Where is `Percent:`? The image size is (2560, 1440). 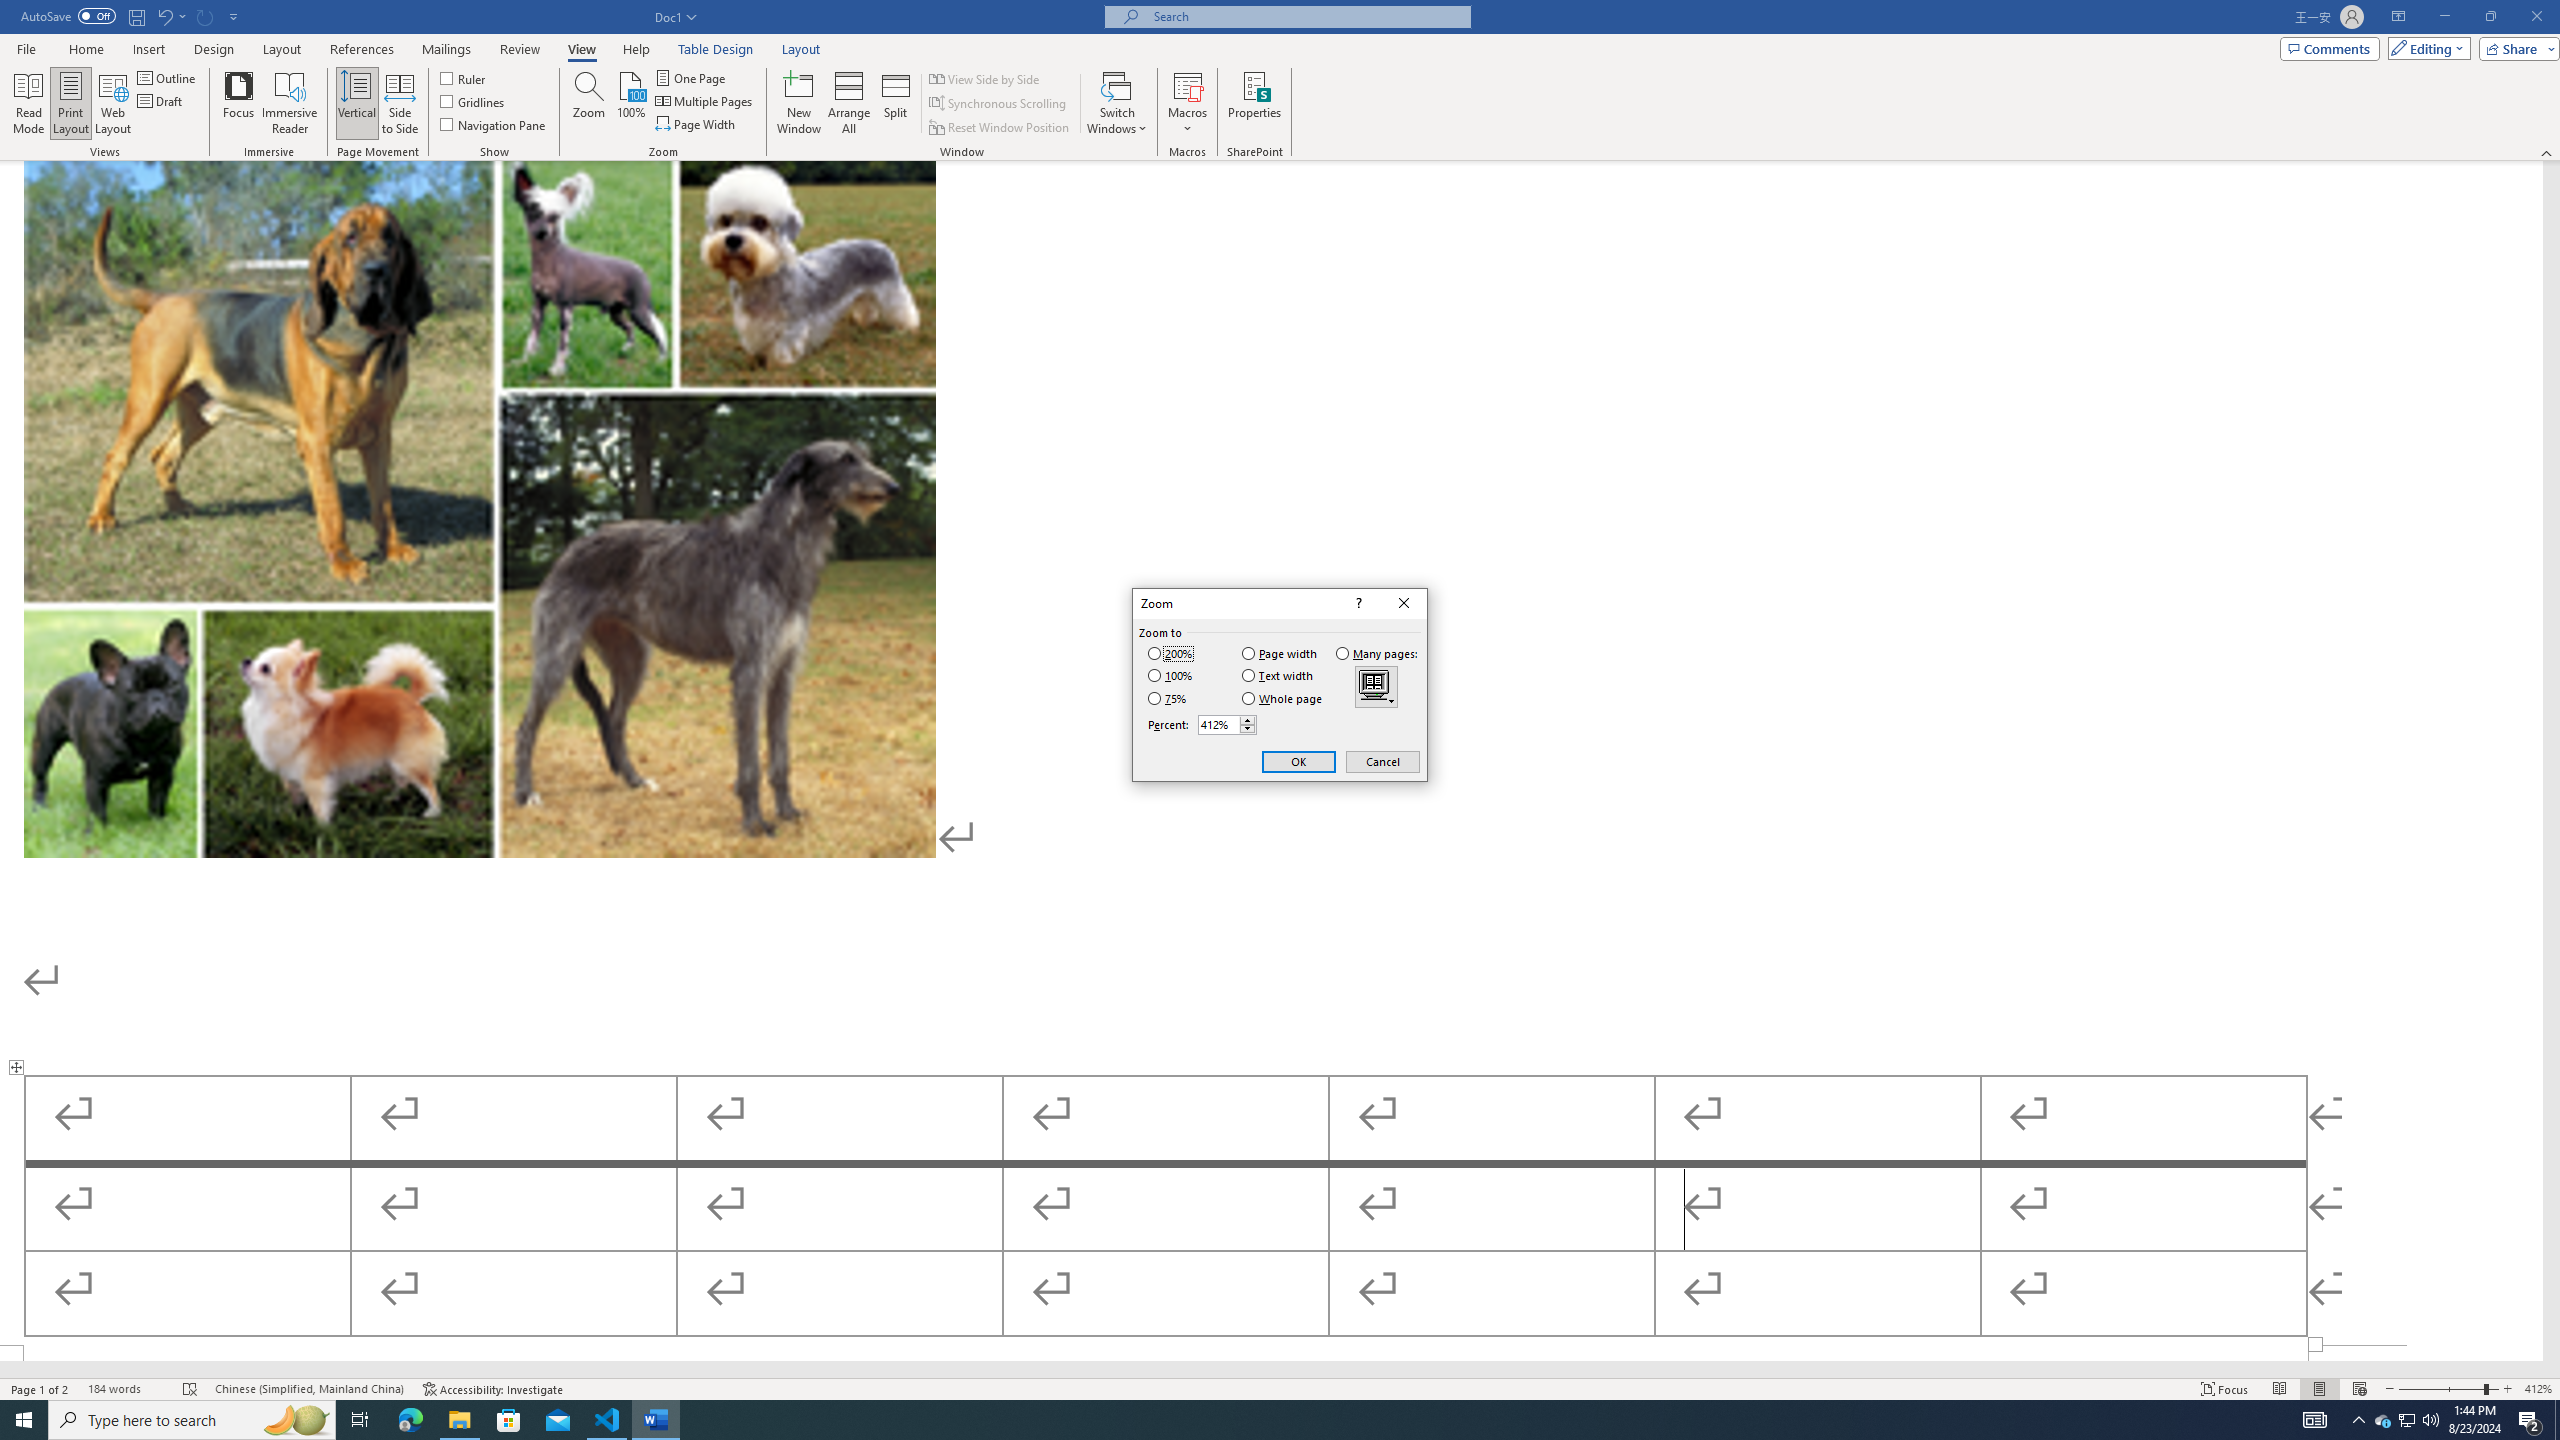 Percent: is located at coordinates (1227, 724).